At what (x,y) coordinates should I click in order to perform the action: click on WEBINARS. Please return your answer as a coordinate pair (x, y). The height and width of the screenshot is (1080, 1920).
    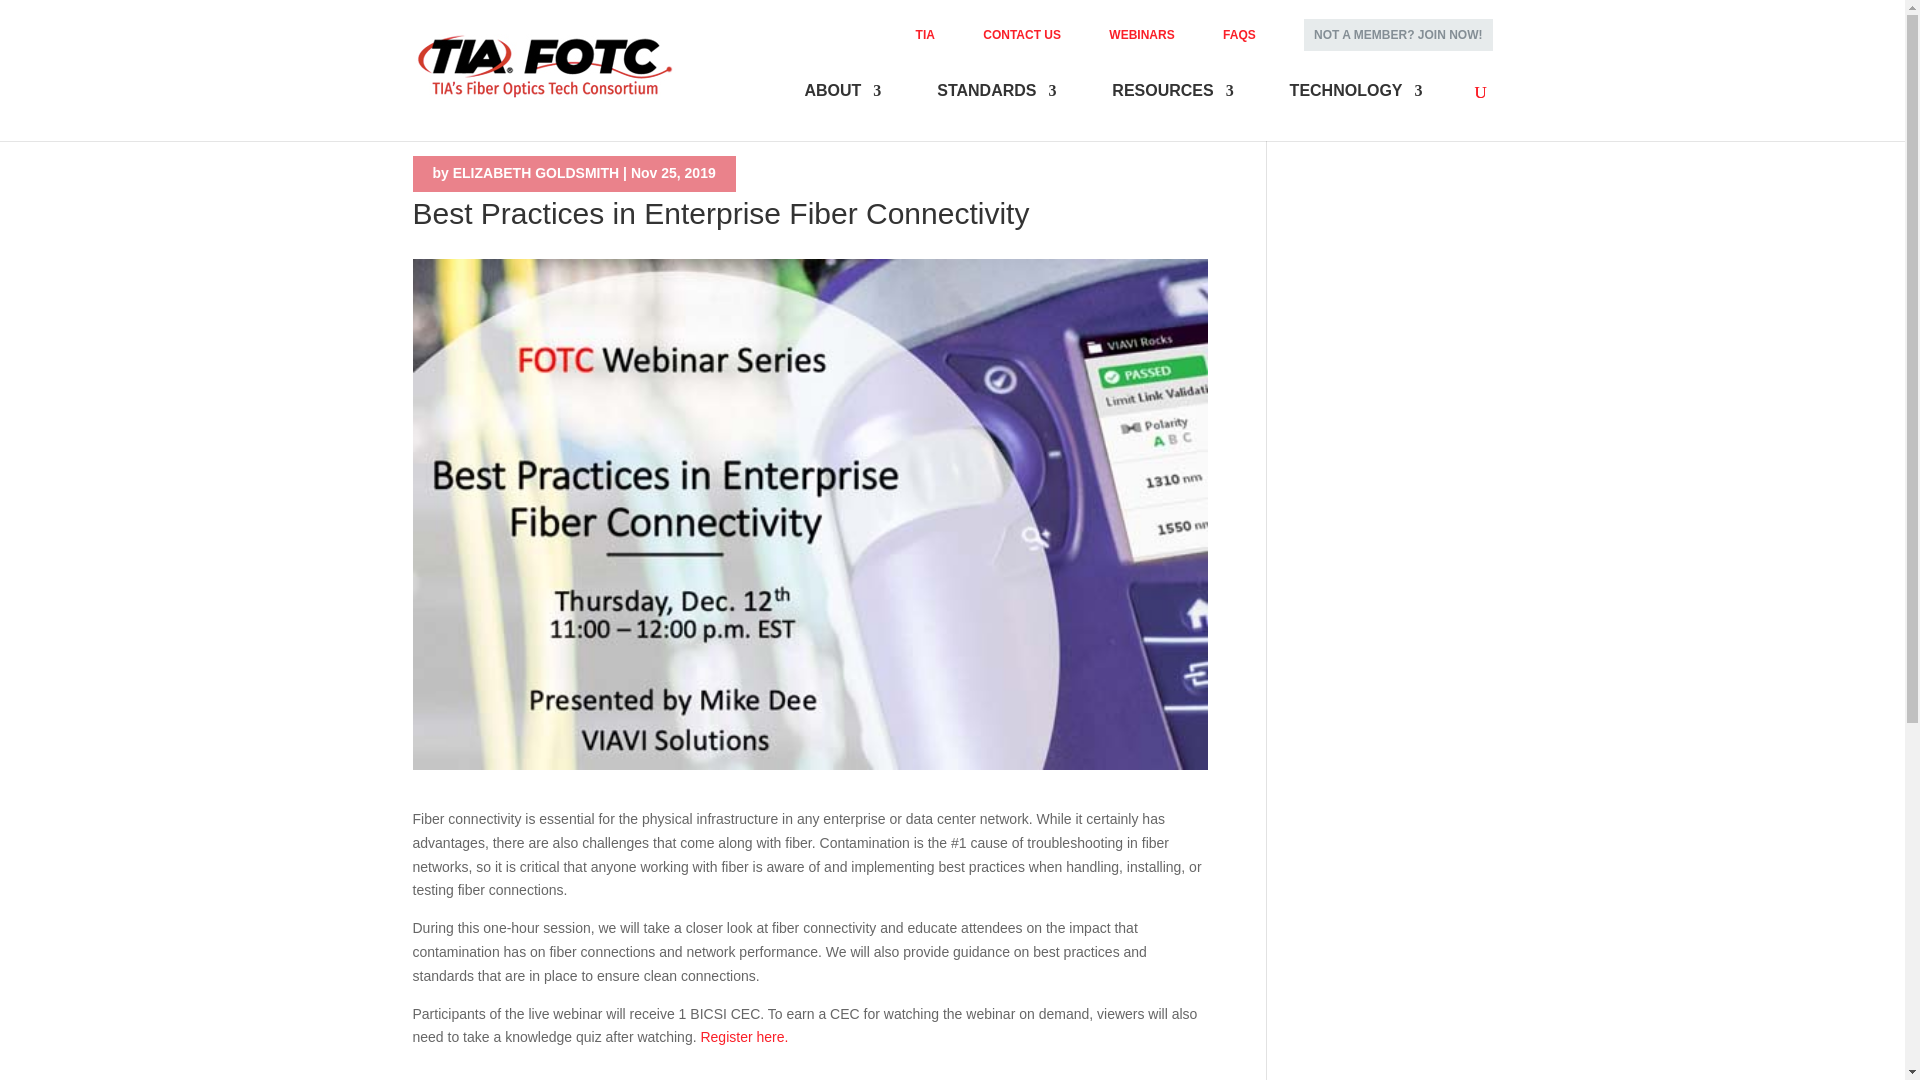
    Looking at the image, I should click on (1141, 39).